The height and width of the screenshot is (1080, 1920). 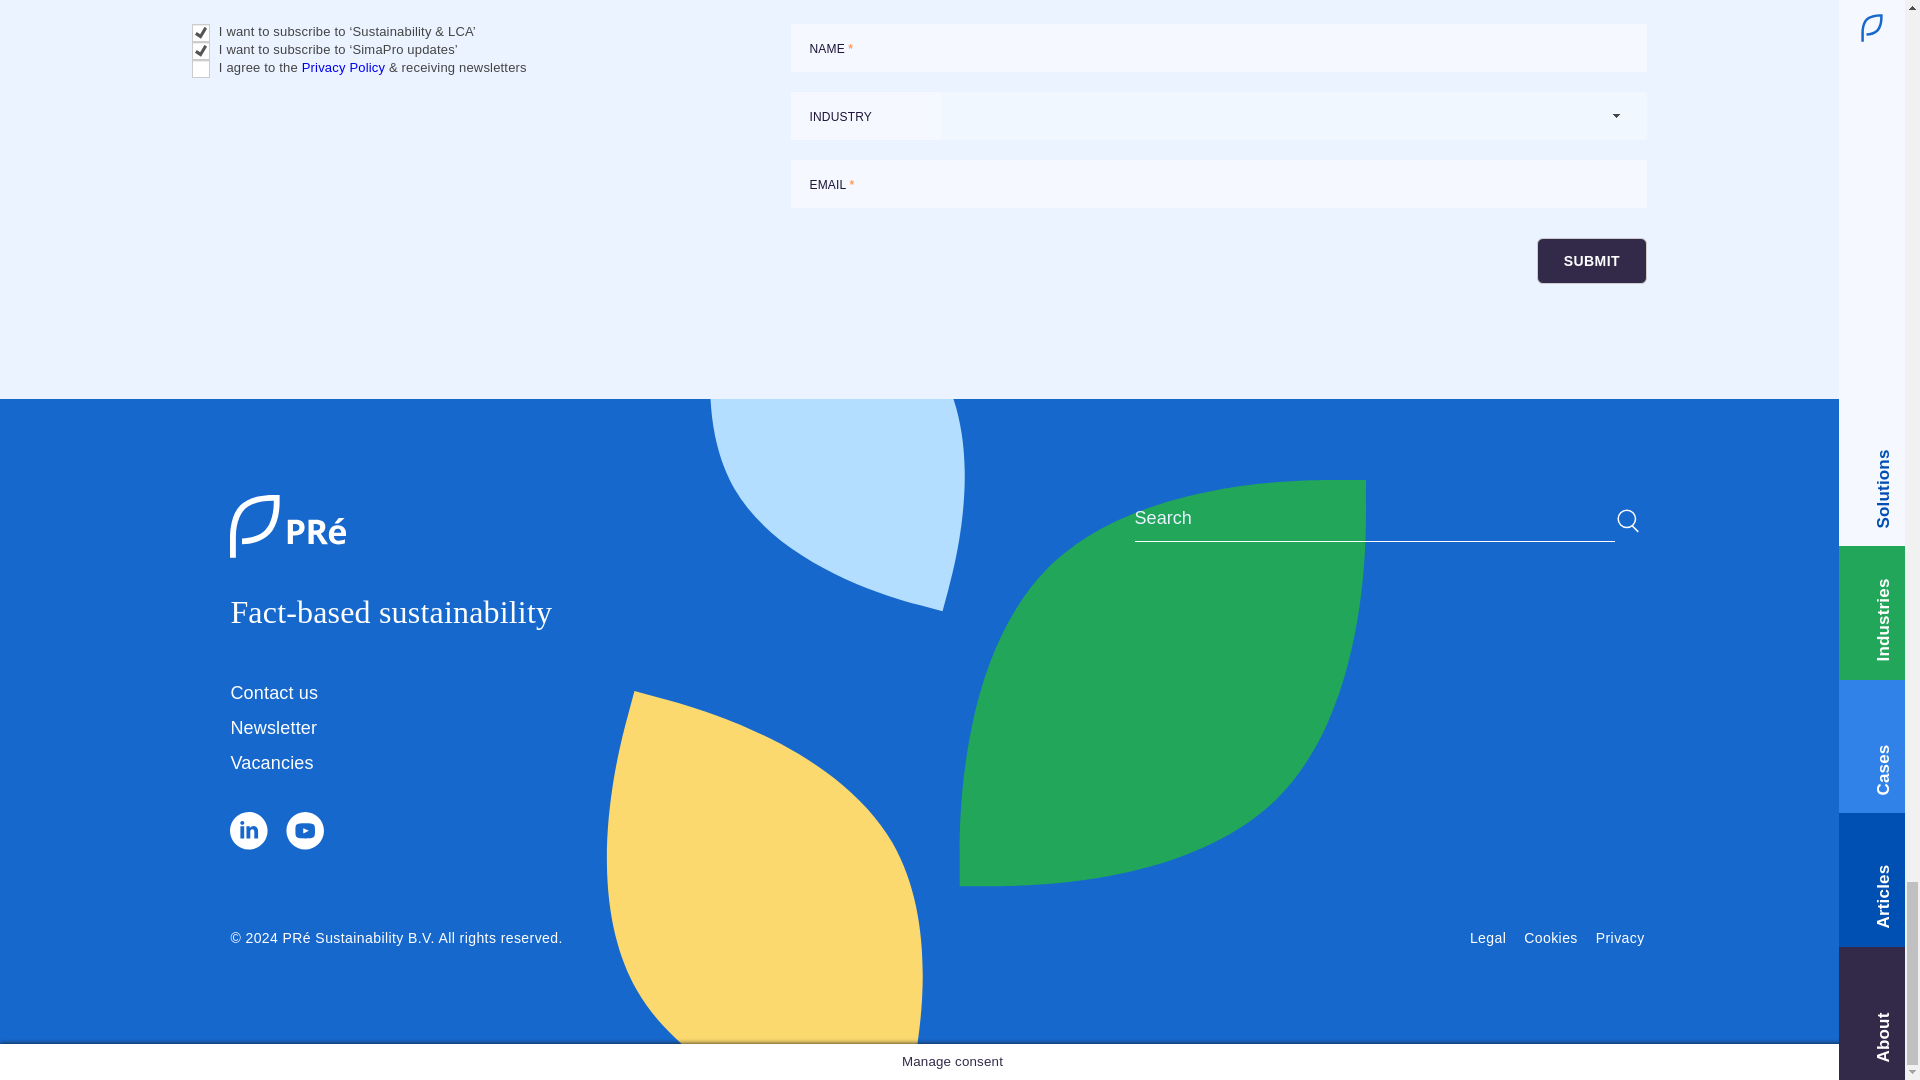 What do you see at coordinates (200, 32) in the screenshot?
I see `Sustainability and LCA` at bounding box center [200, 32].